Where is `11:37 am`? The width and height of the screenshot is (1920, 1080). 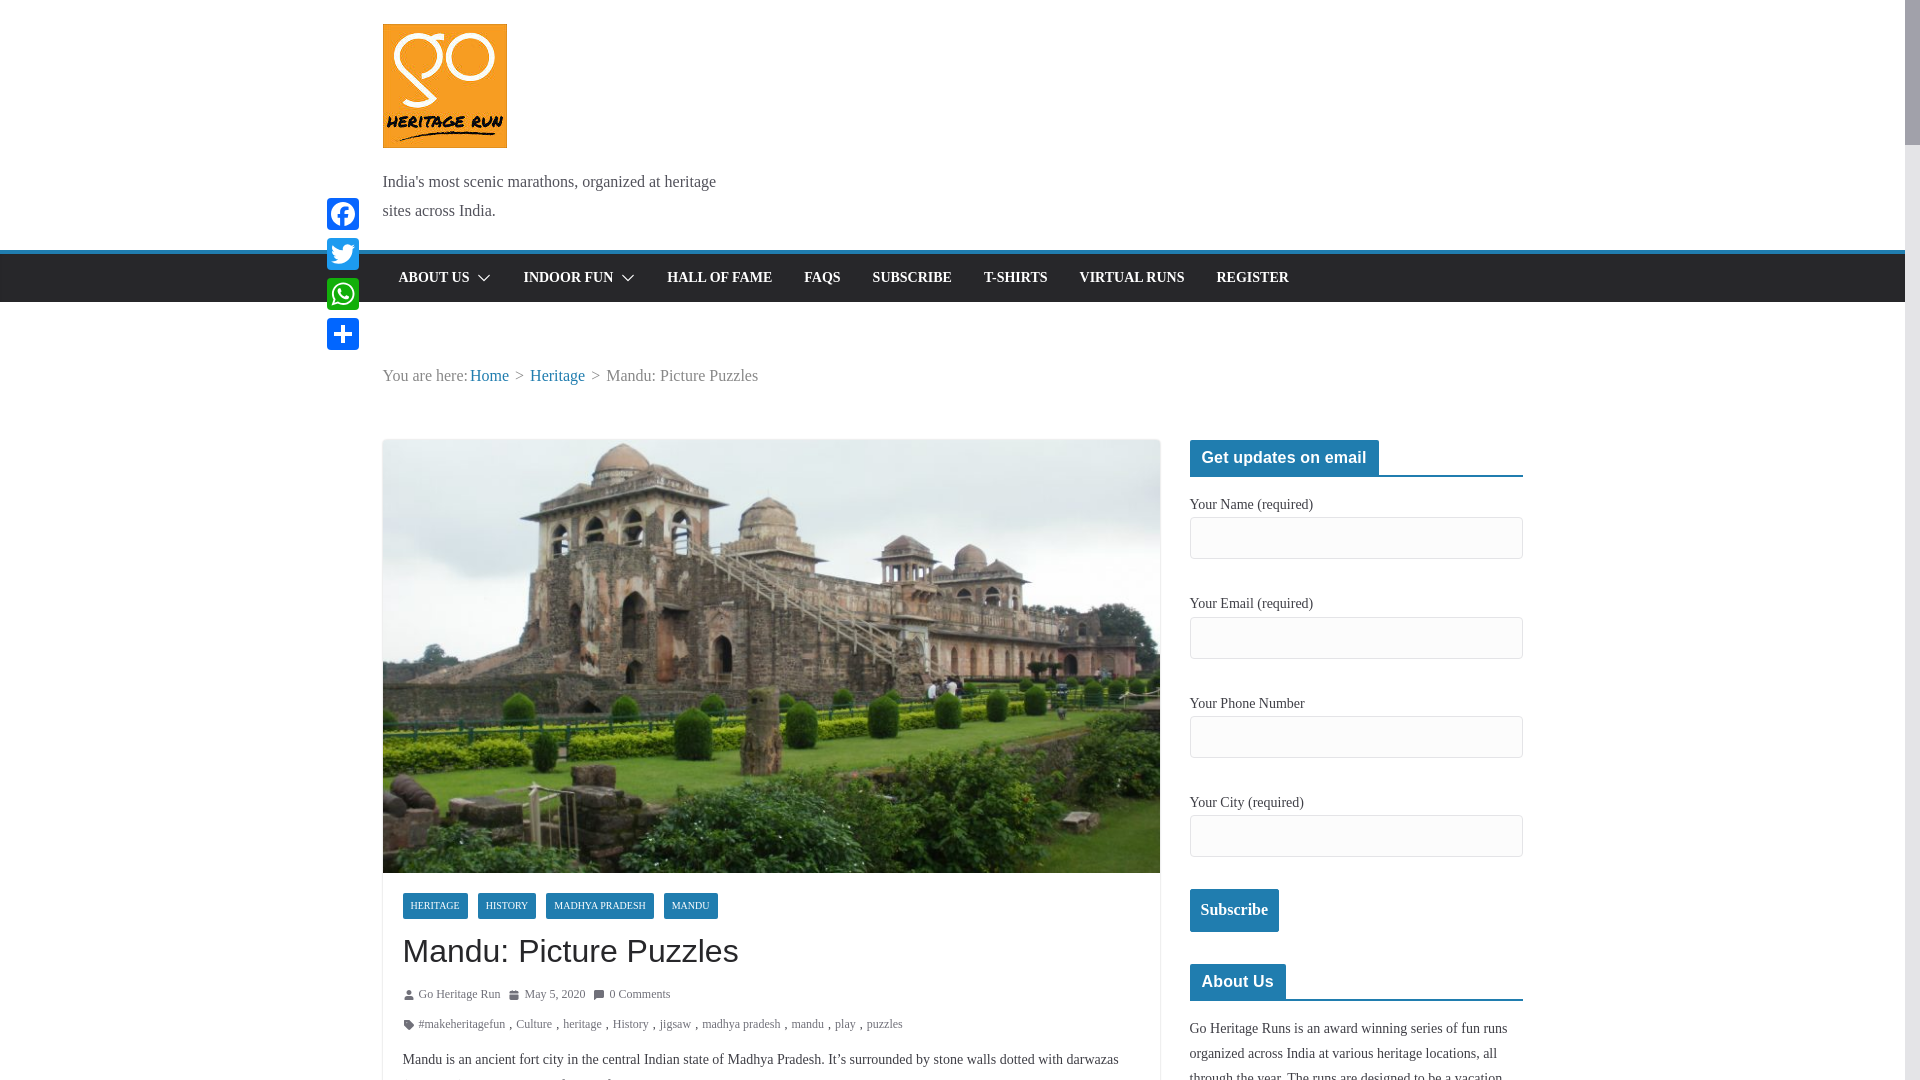 11:37 am is located at coordinates (546, 994).